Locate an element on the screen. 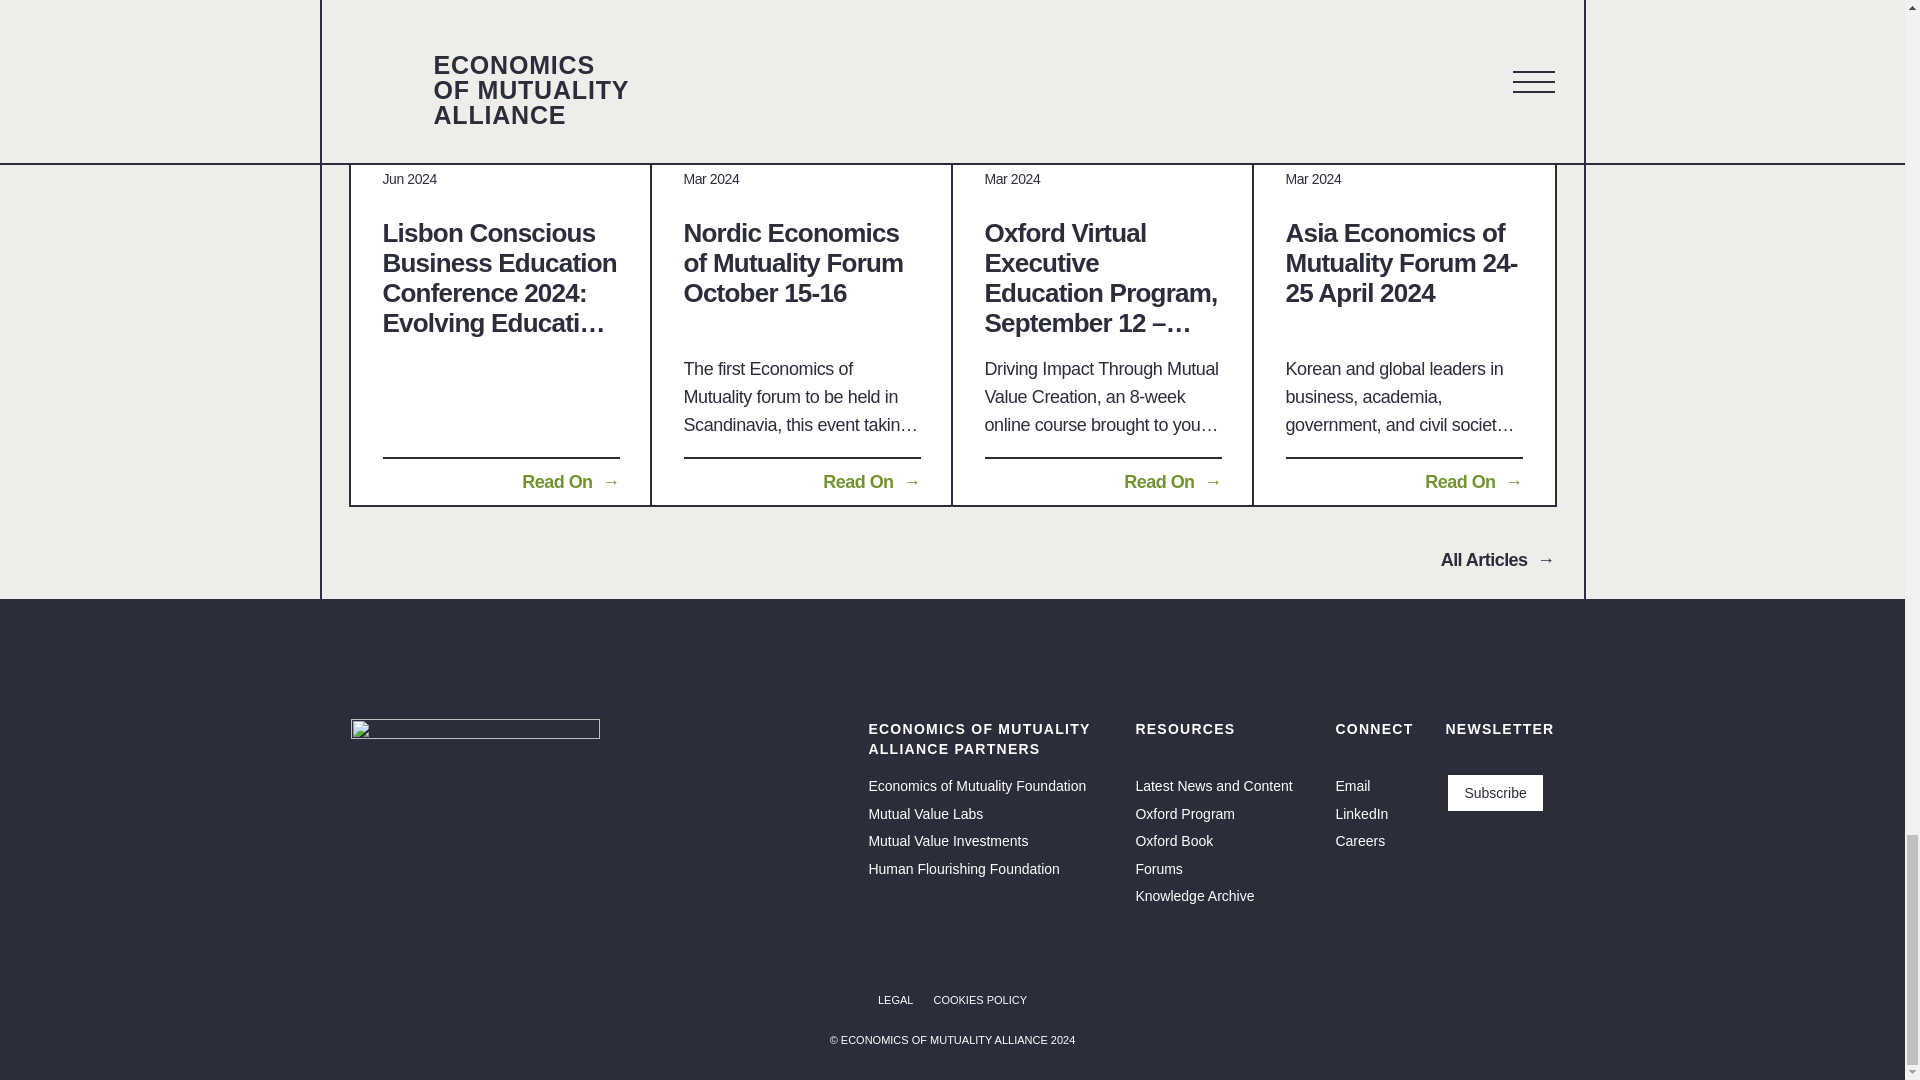  Subscribe is located at coordinates (1494, 793).